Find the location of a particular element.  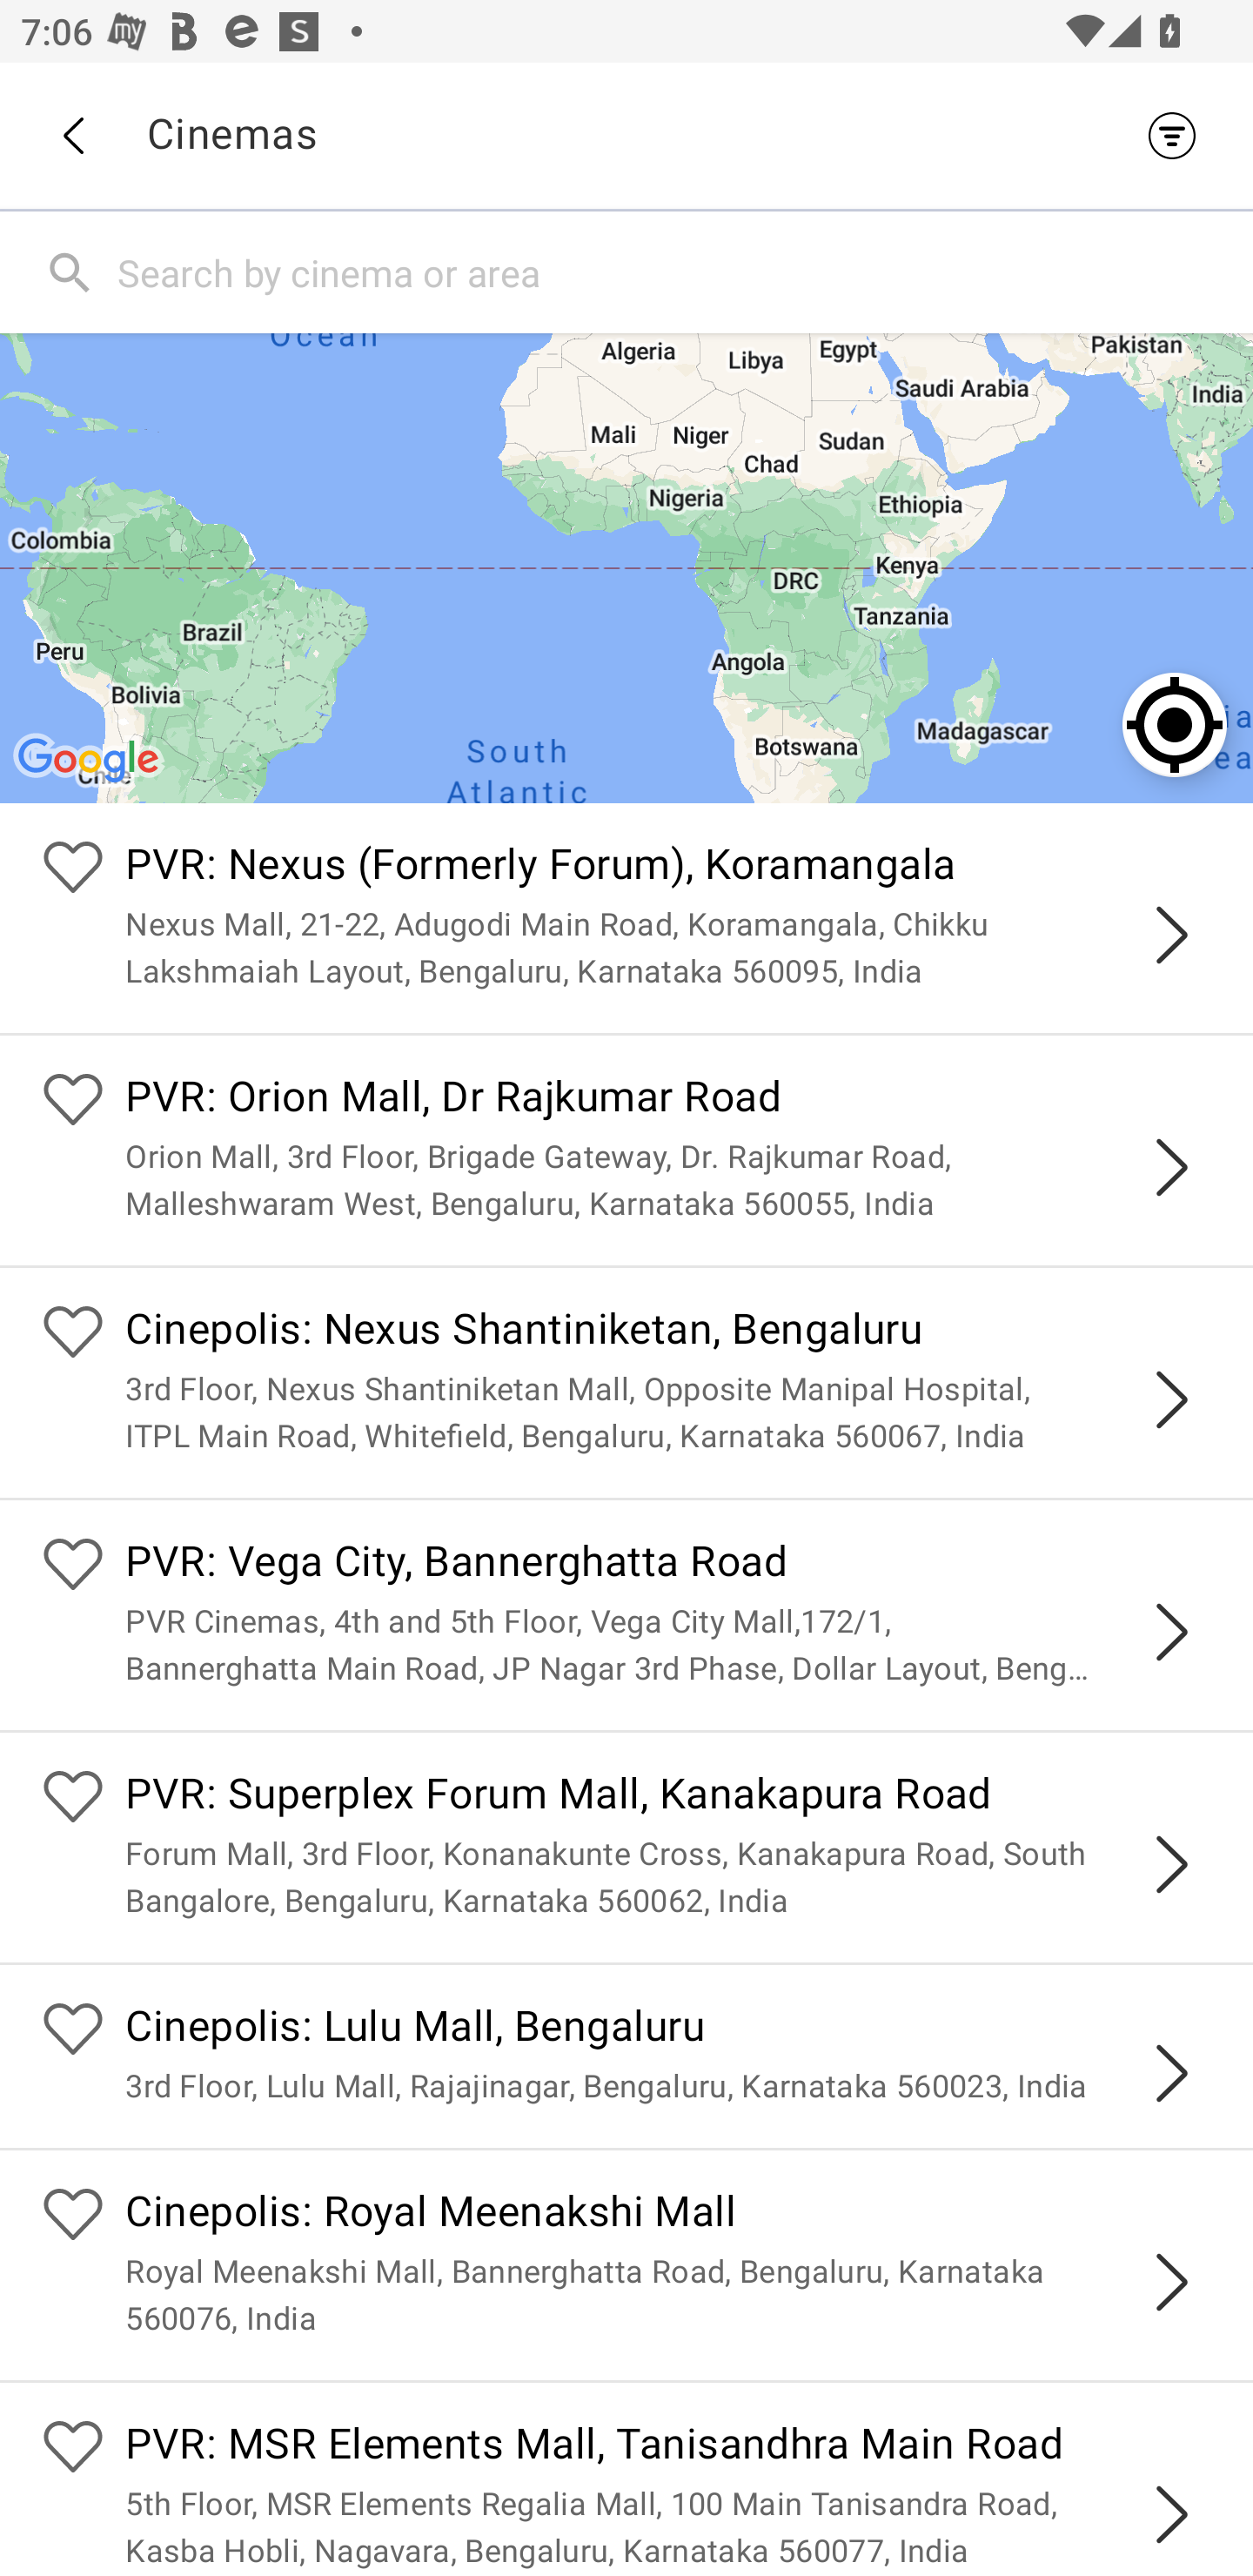

Back Cinemas Filter is located at coordinates (626, 135).